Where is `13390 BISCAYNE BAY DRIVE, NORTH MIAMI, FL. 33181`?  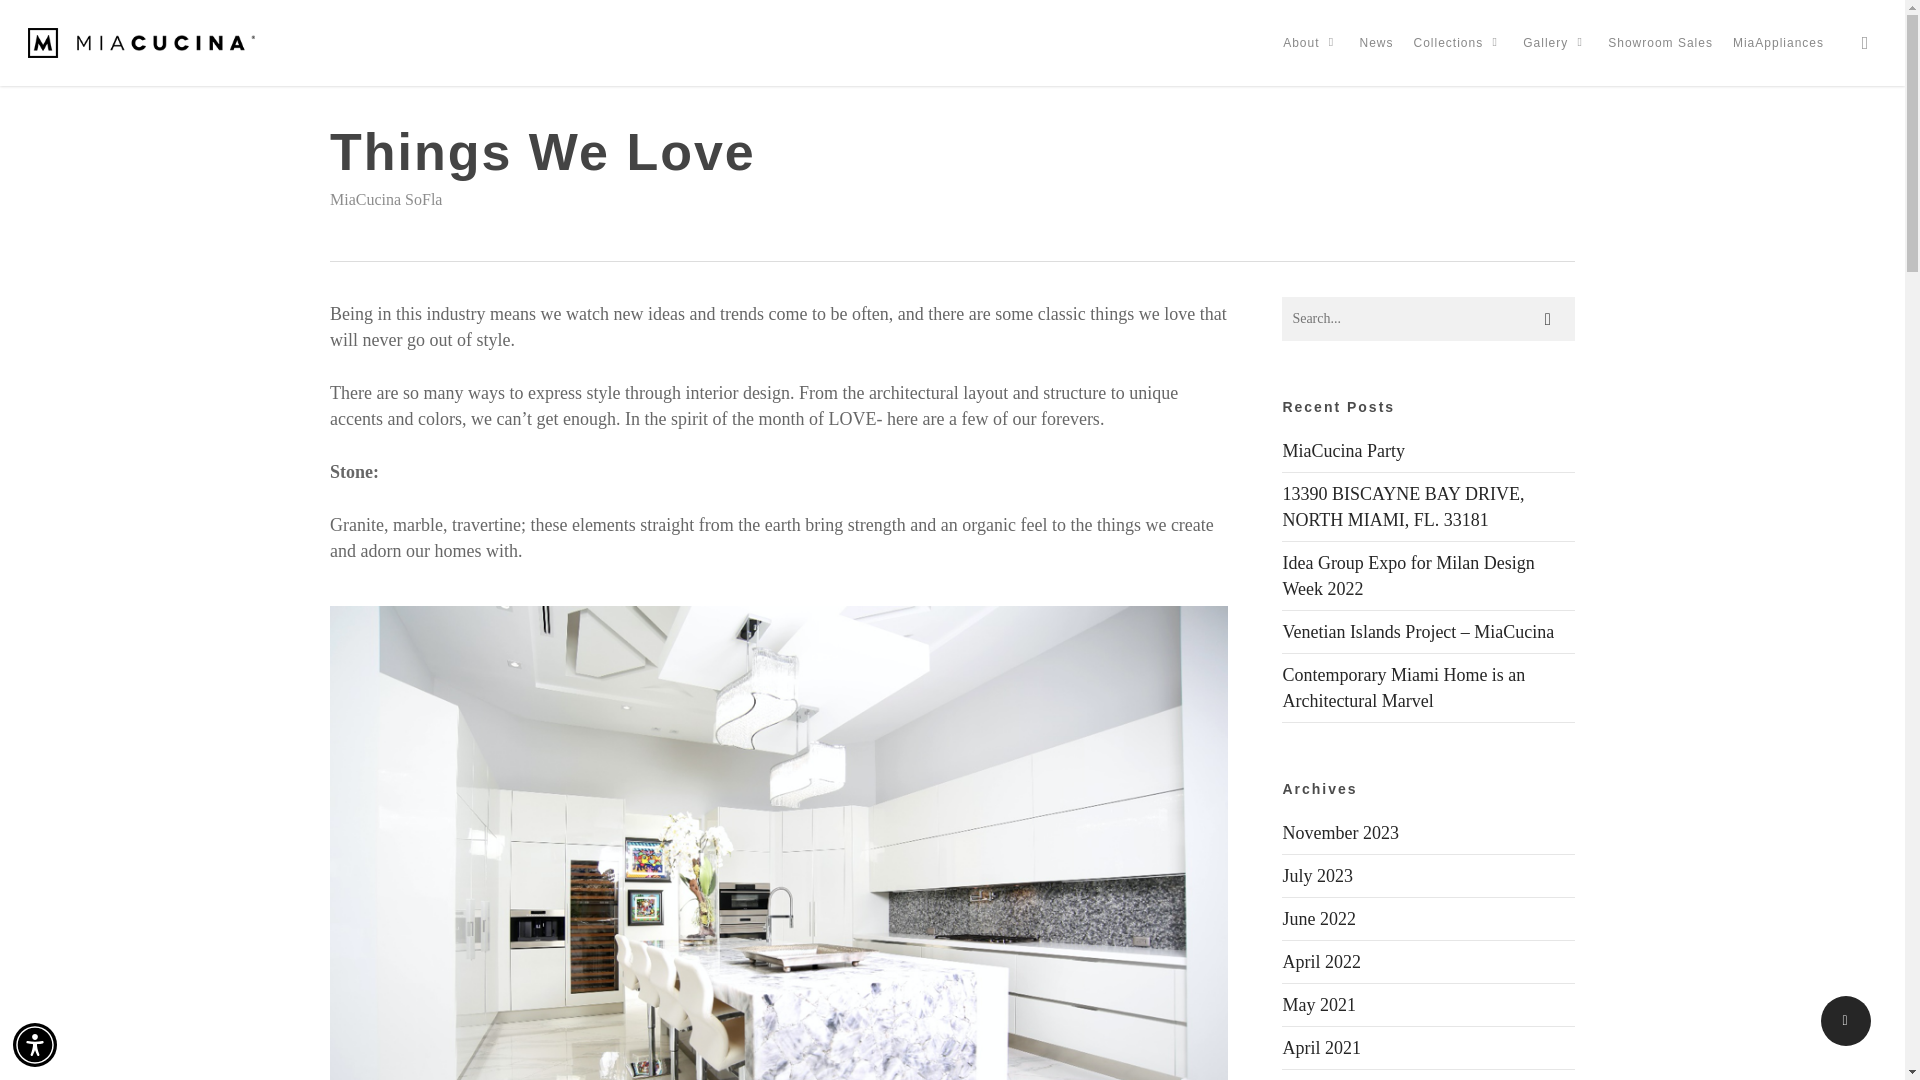
13390 BISCAYNE BAY DRIVE, NORTH MIAMI, FL. 33181 is located at coordinates (1403, 506).